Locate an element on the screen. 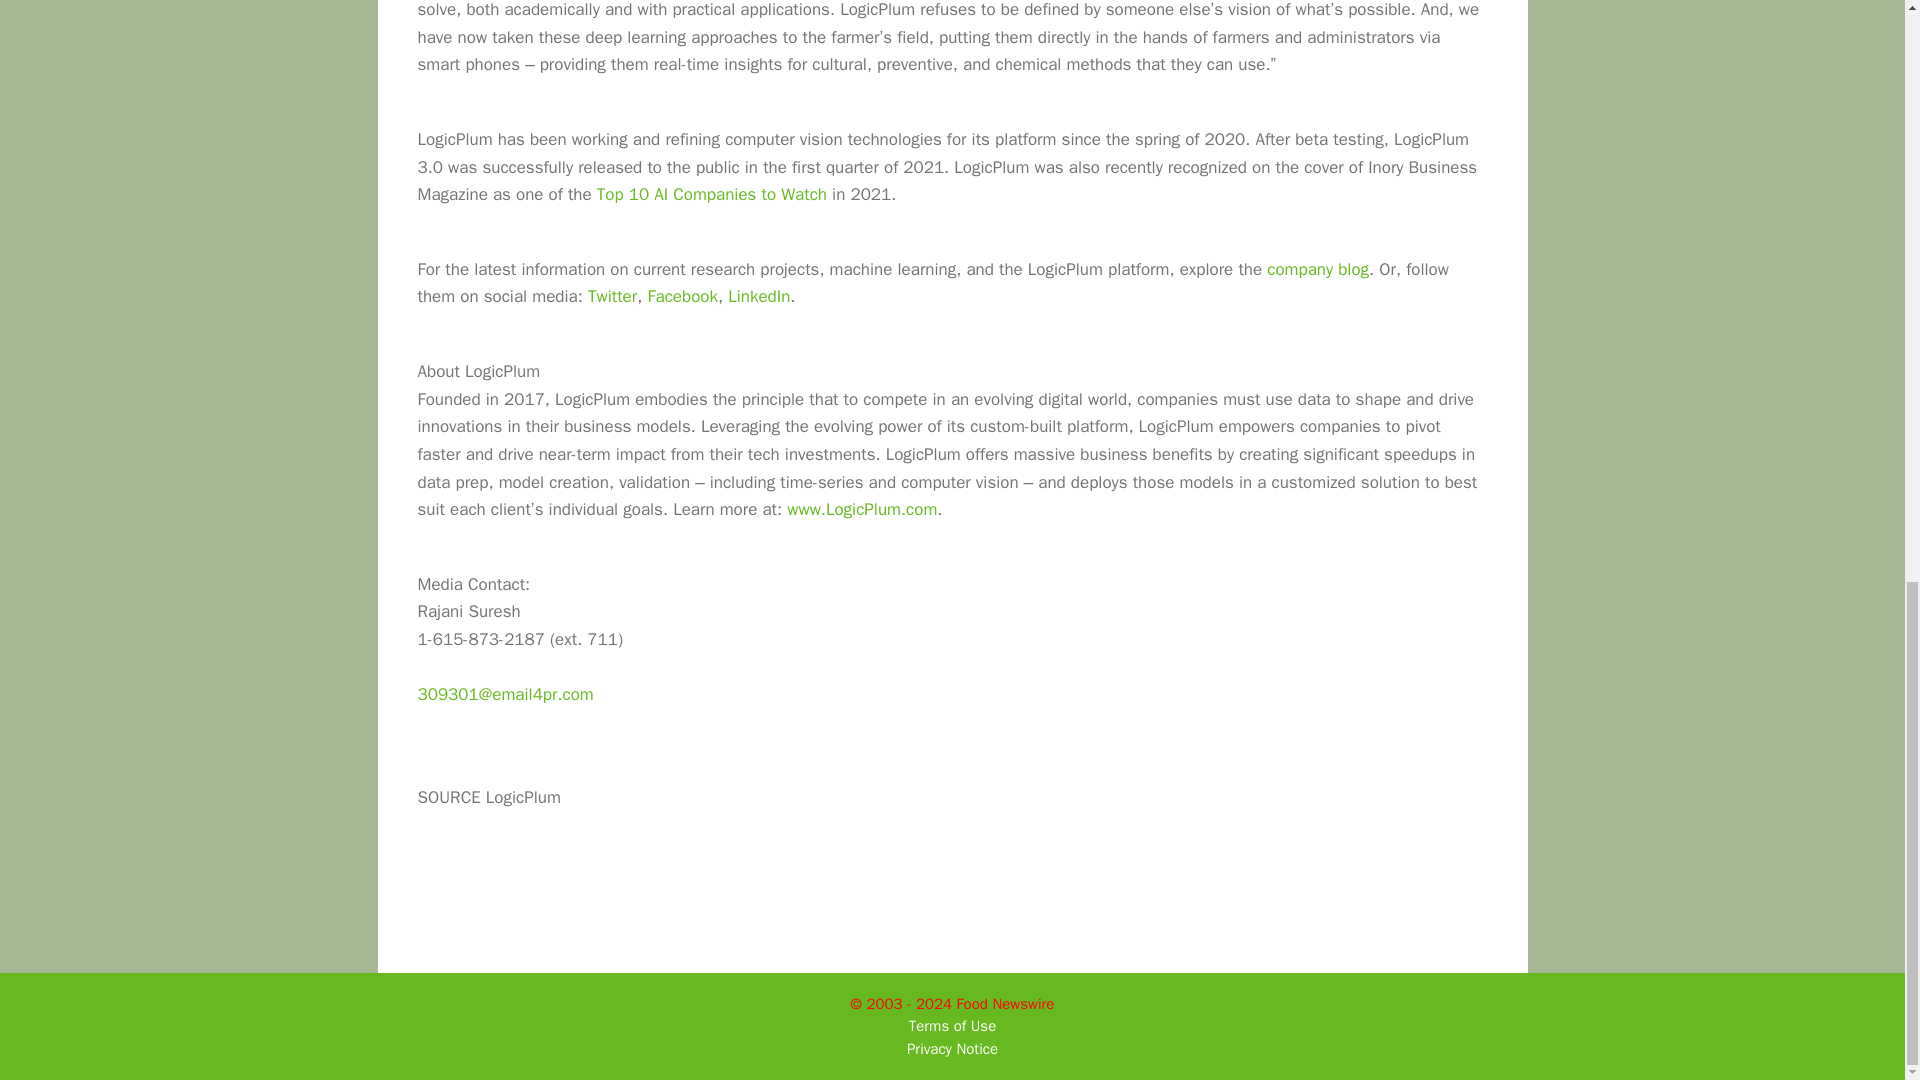  www.LogicPlum.com is located at coordinates (862, 508).